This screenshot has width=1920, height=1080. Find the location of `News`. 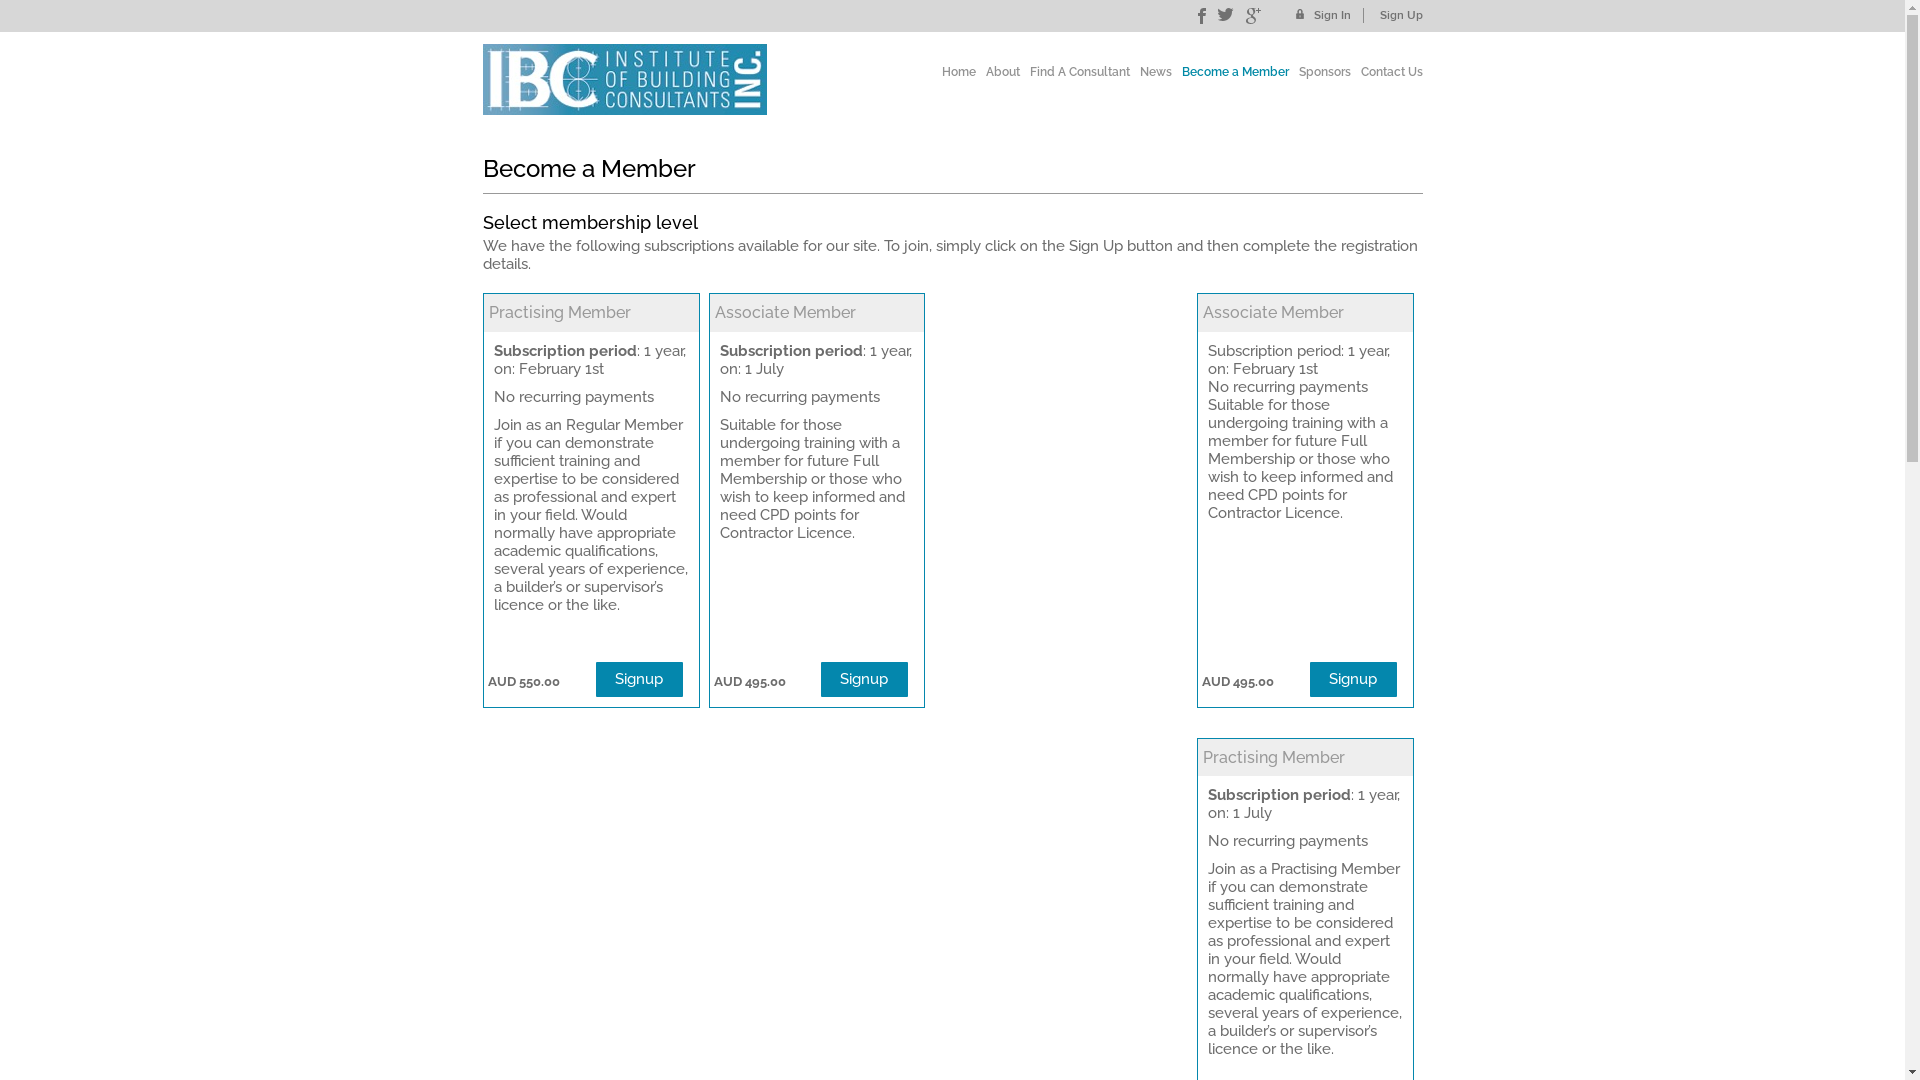

News is located at coordinates (1151, 72).